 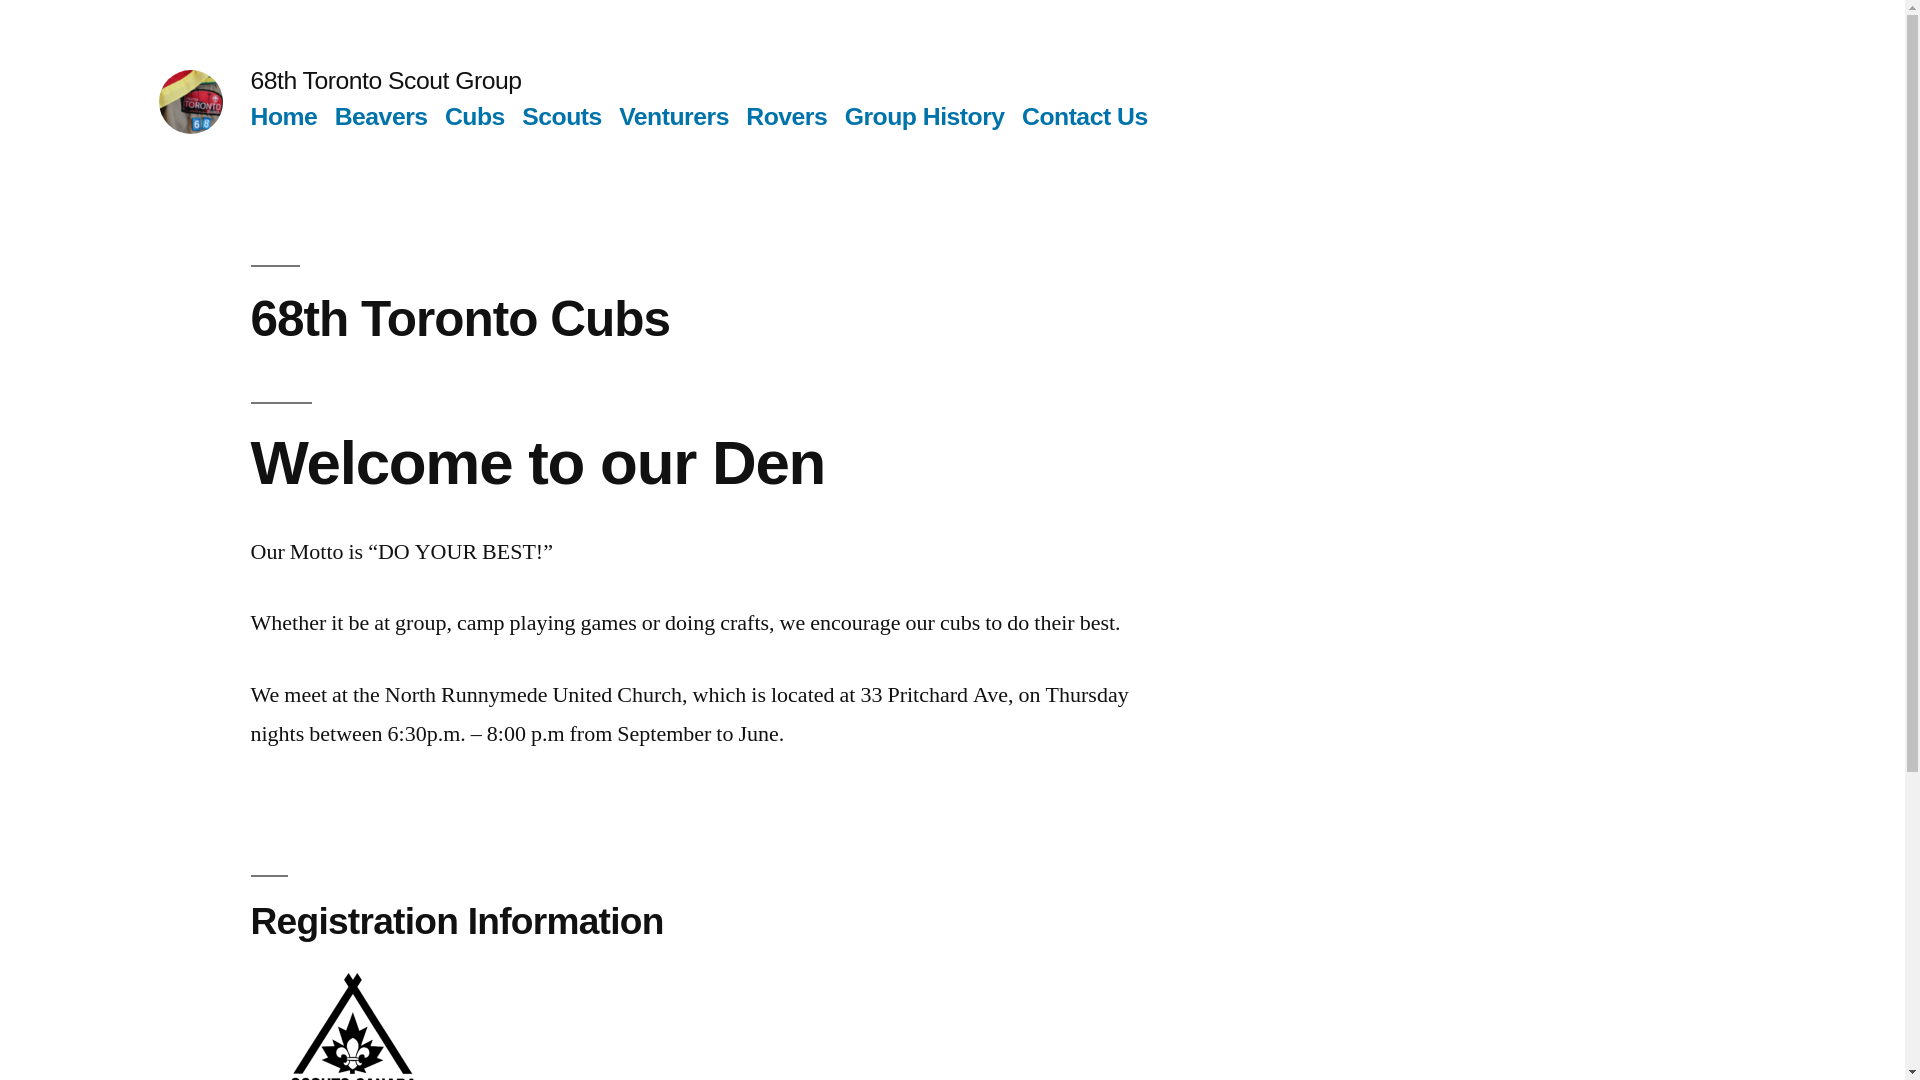 I want to click on Rovers, so click(x=786, y=116).